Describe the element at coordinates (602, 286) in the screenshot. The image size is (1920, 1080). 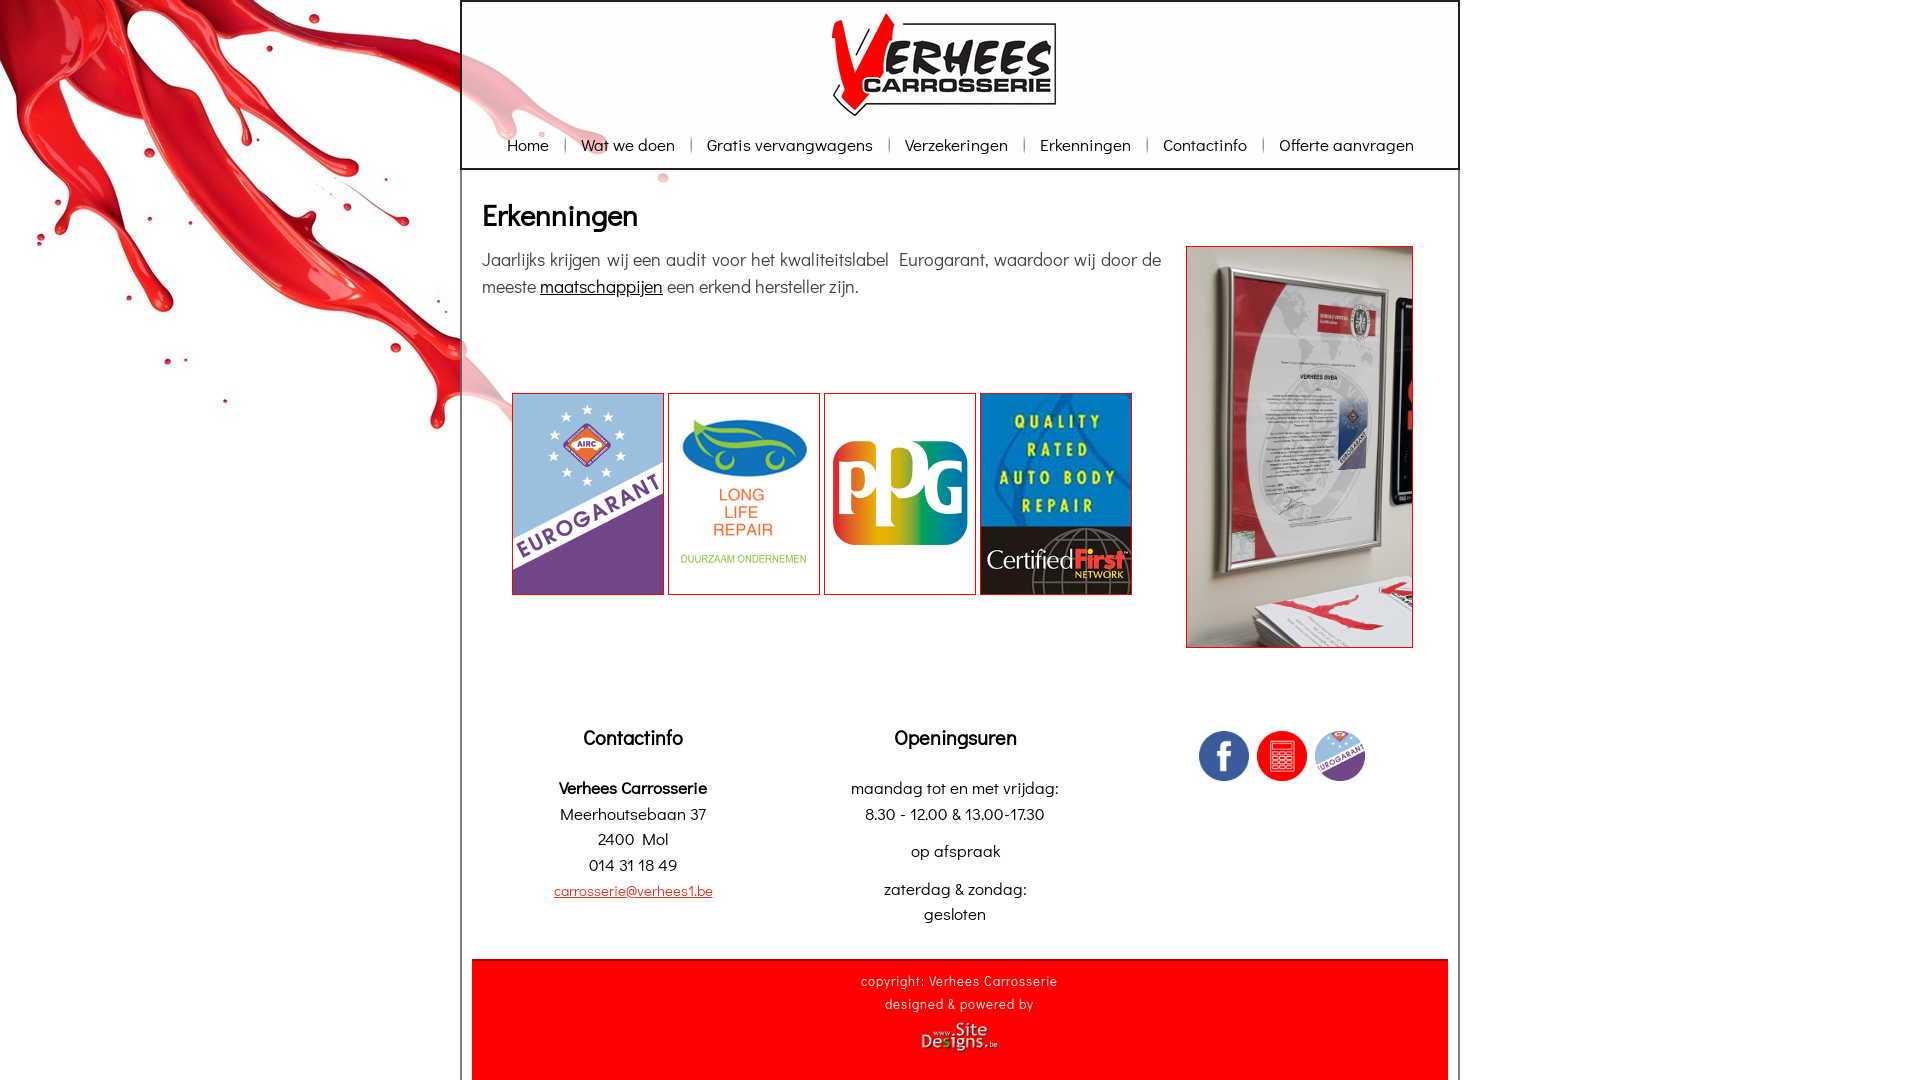
I see `maatschappijen` at that location.